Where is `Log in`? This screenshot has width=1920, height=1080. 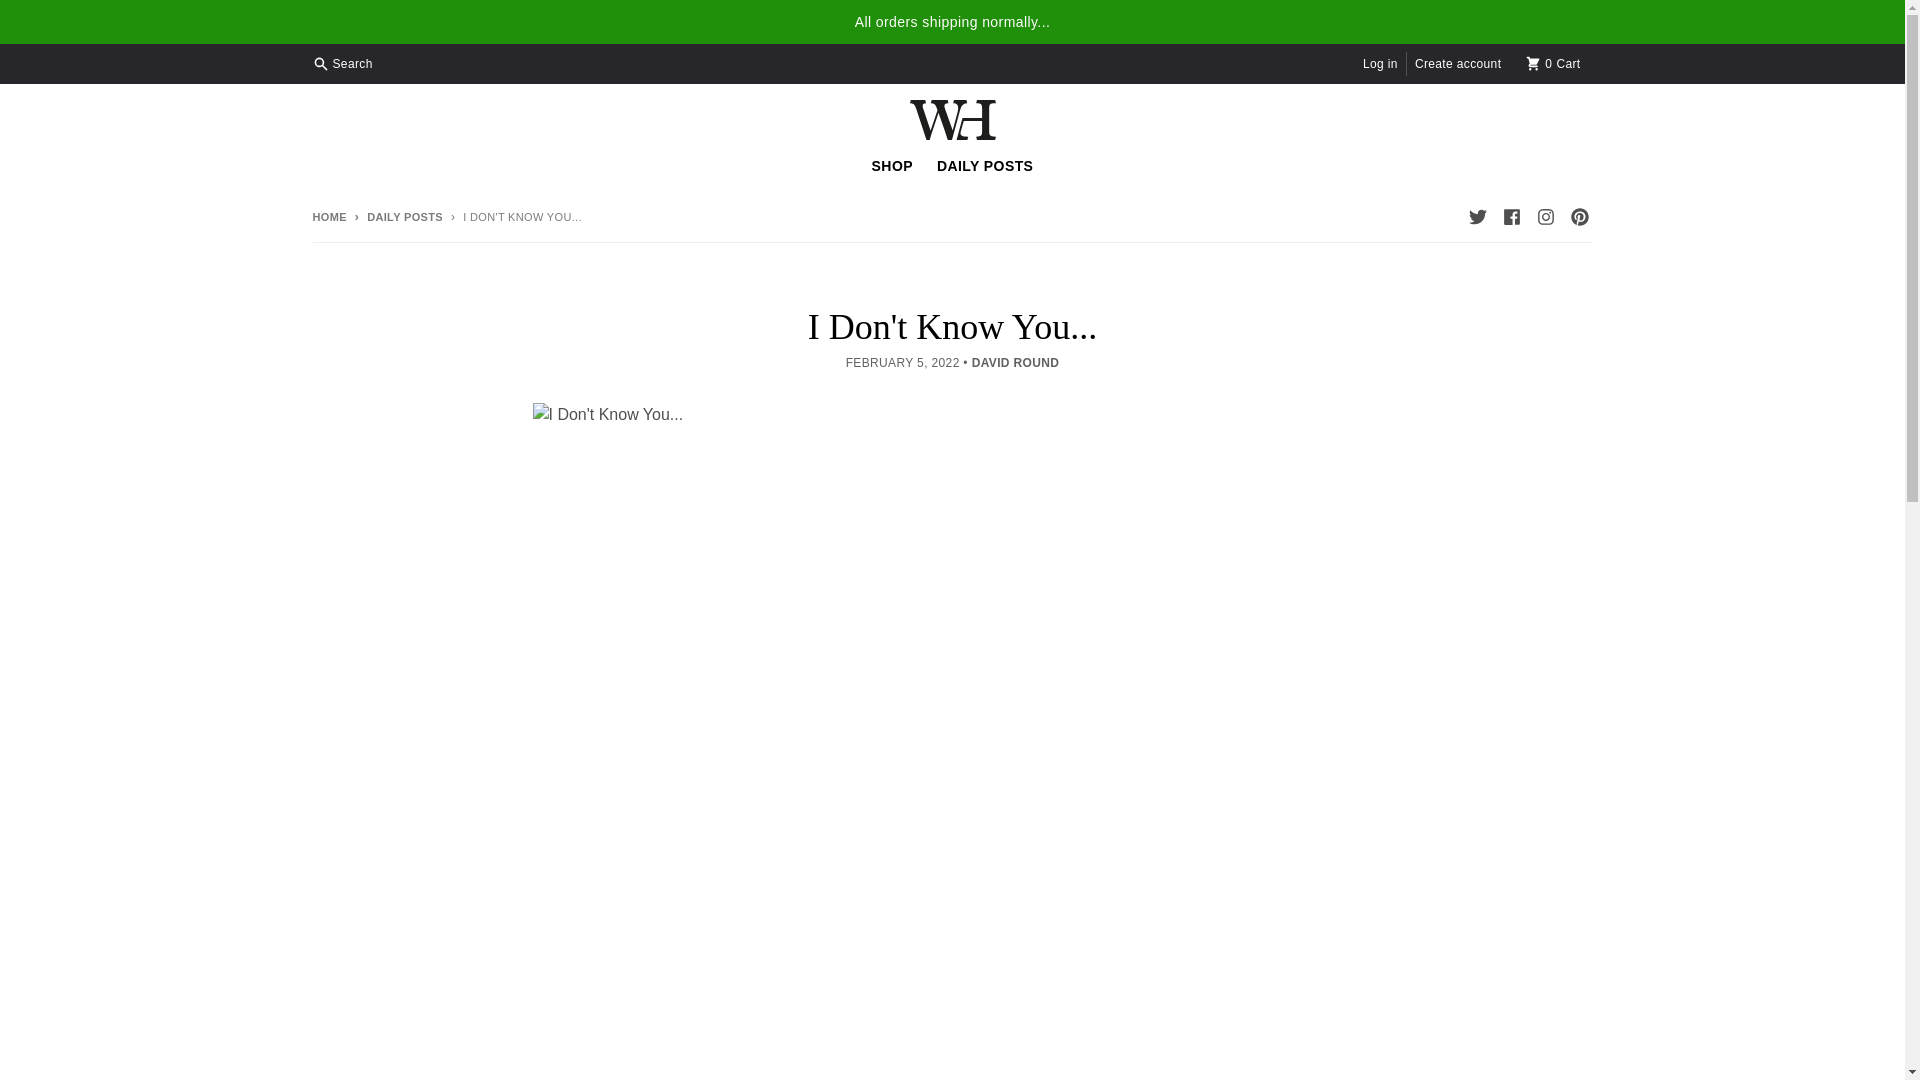
Log in is located at coordinates (1380, 63).